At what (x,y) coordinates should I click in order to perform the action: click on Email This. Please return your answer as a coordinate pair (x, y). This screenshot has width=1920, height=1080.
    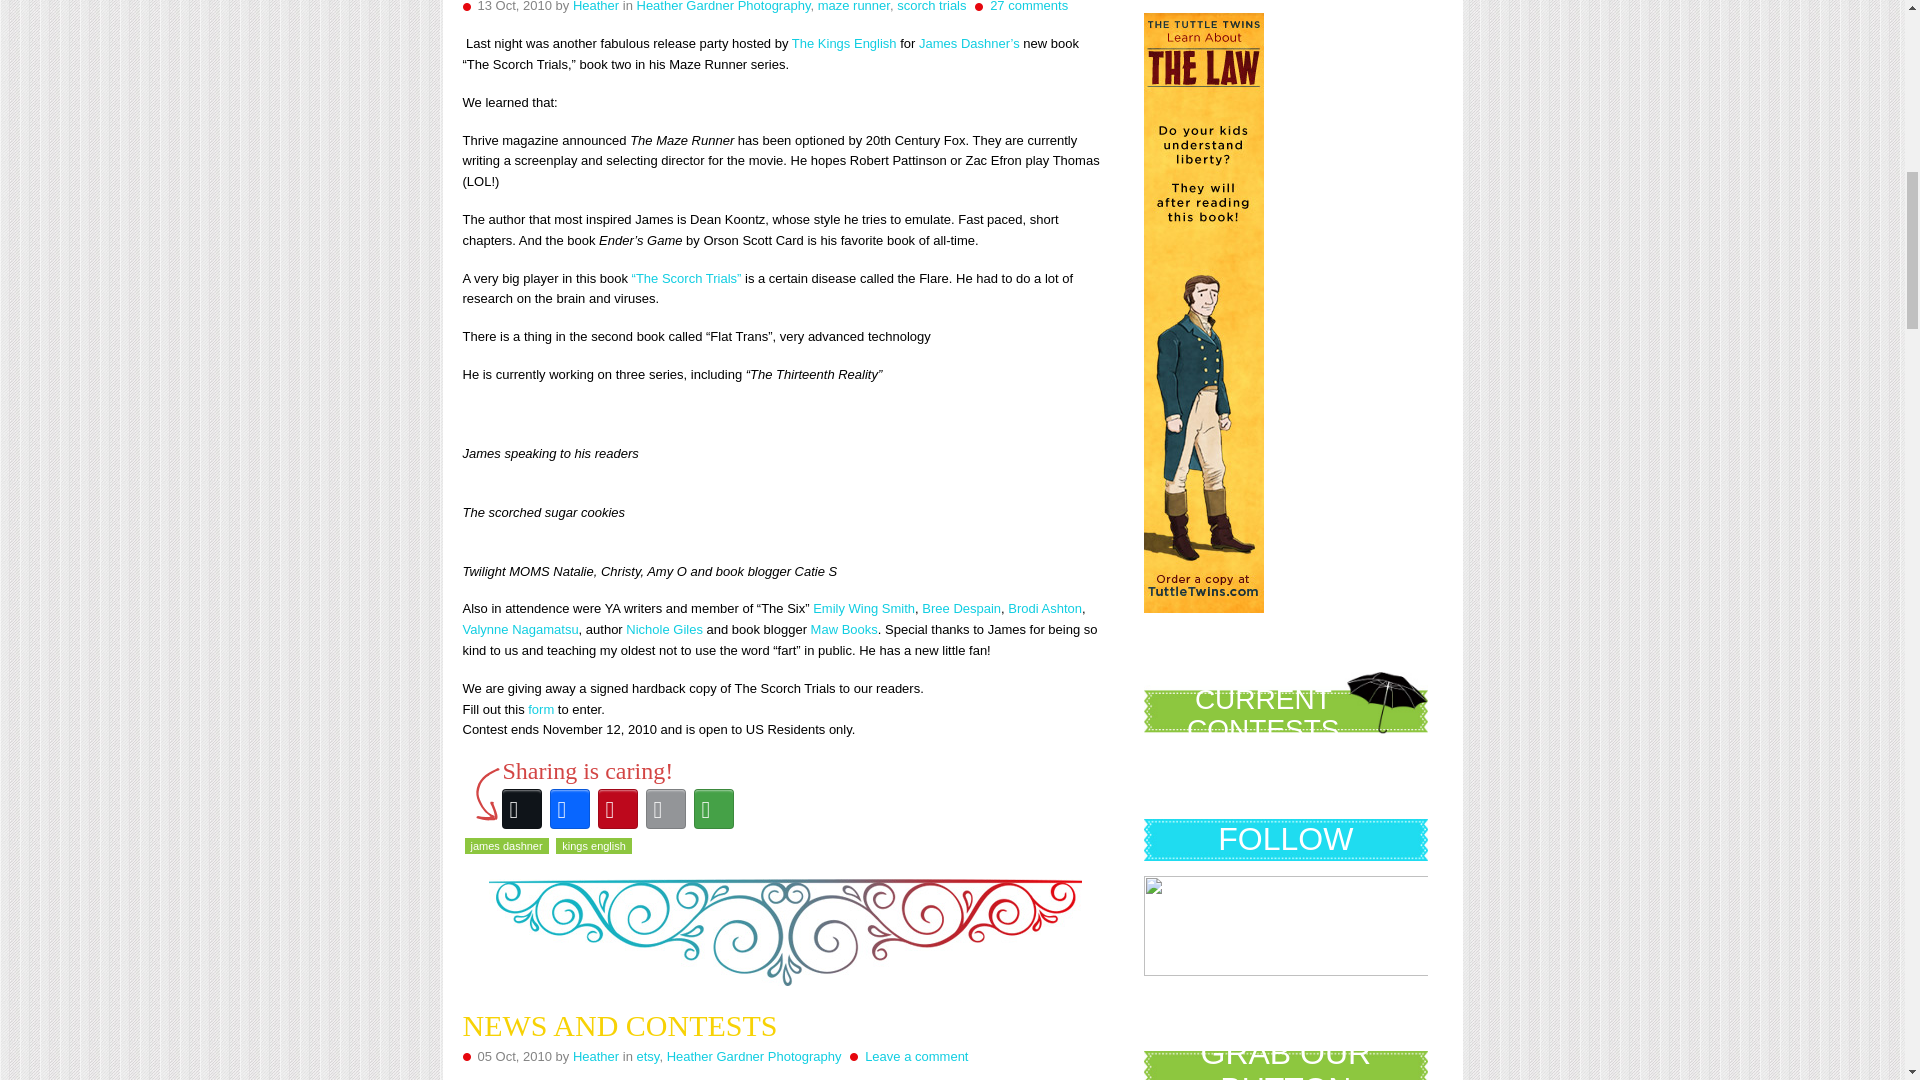
    Looking at the image, I should click on (665, 808).